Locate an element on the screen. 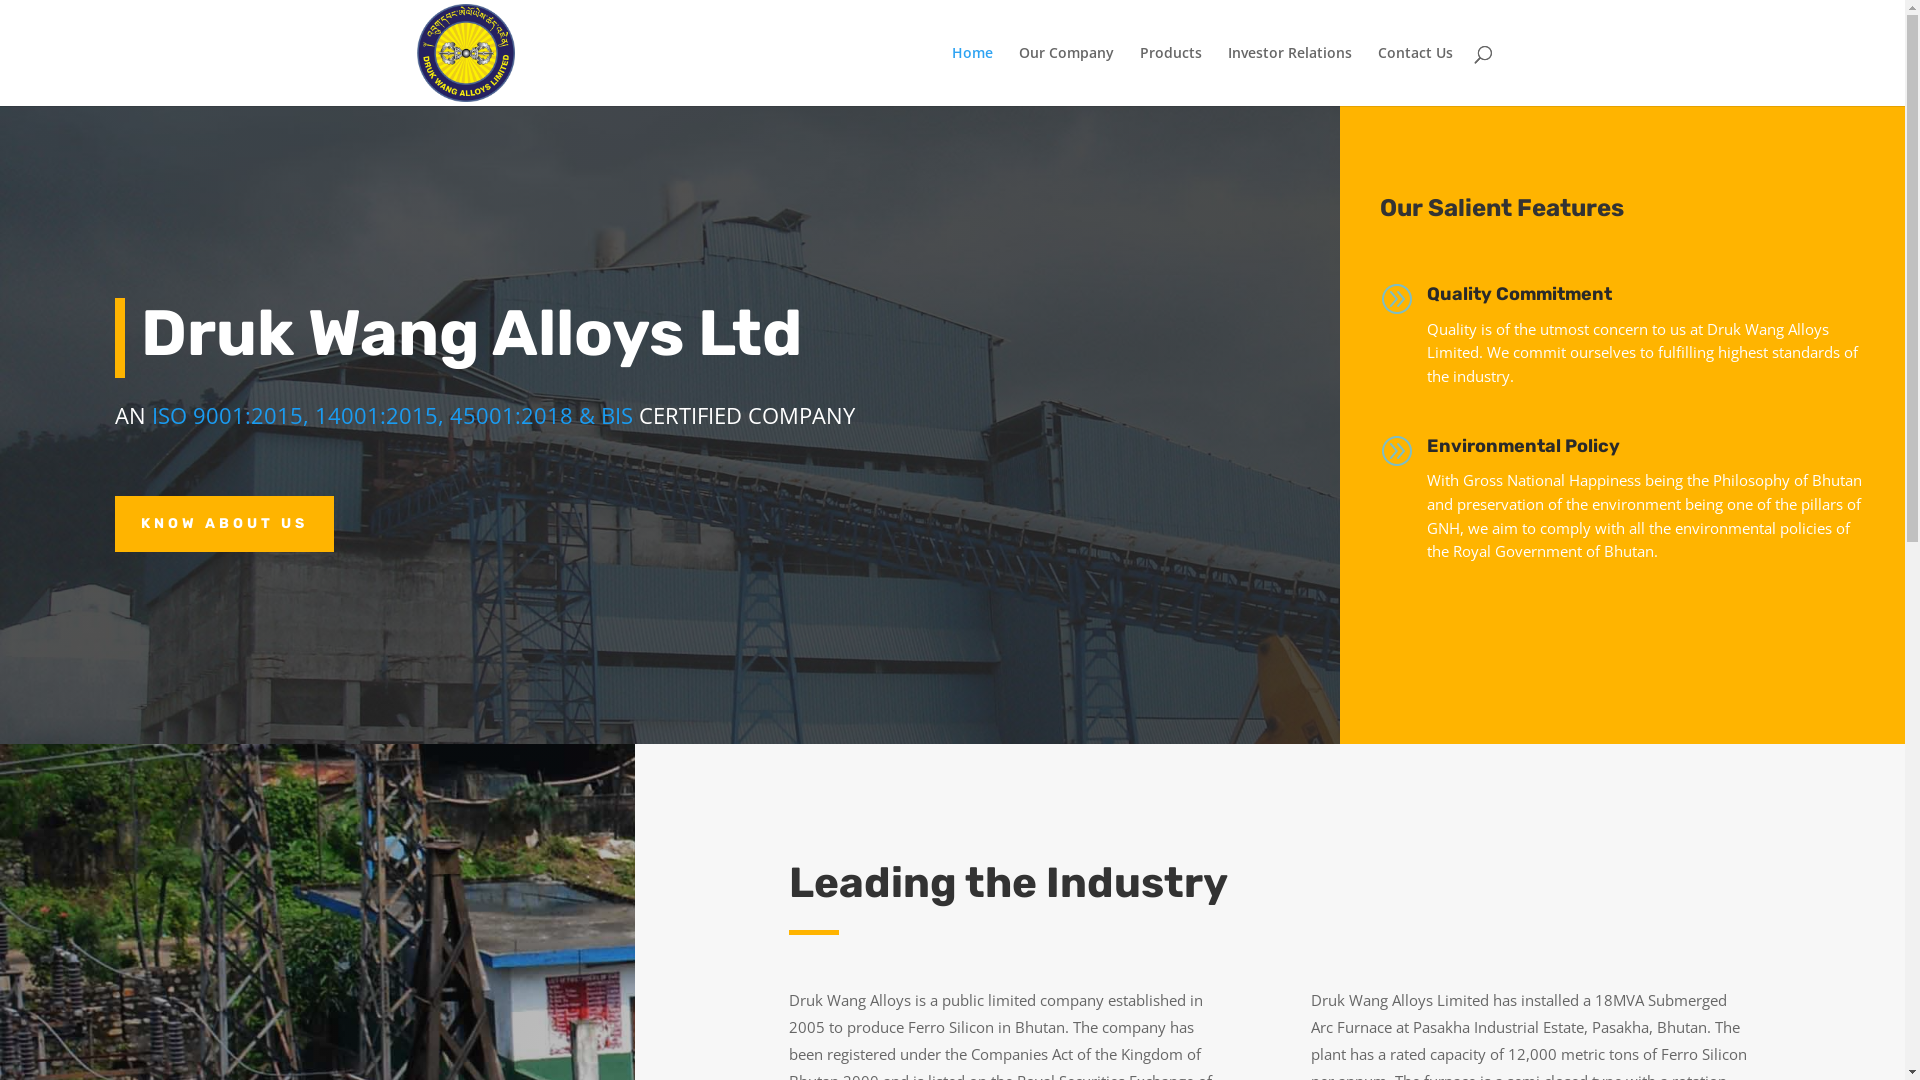 The image size is (1920, 1080). 14001:2015, is located at coordinates (380, 415).